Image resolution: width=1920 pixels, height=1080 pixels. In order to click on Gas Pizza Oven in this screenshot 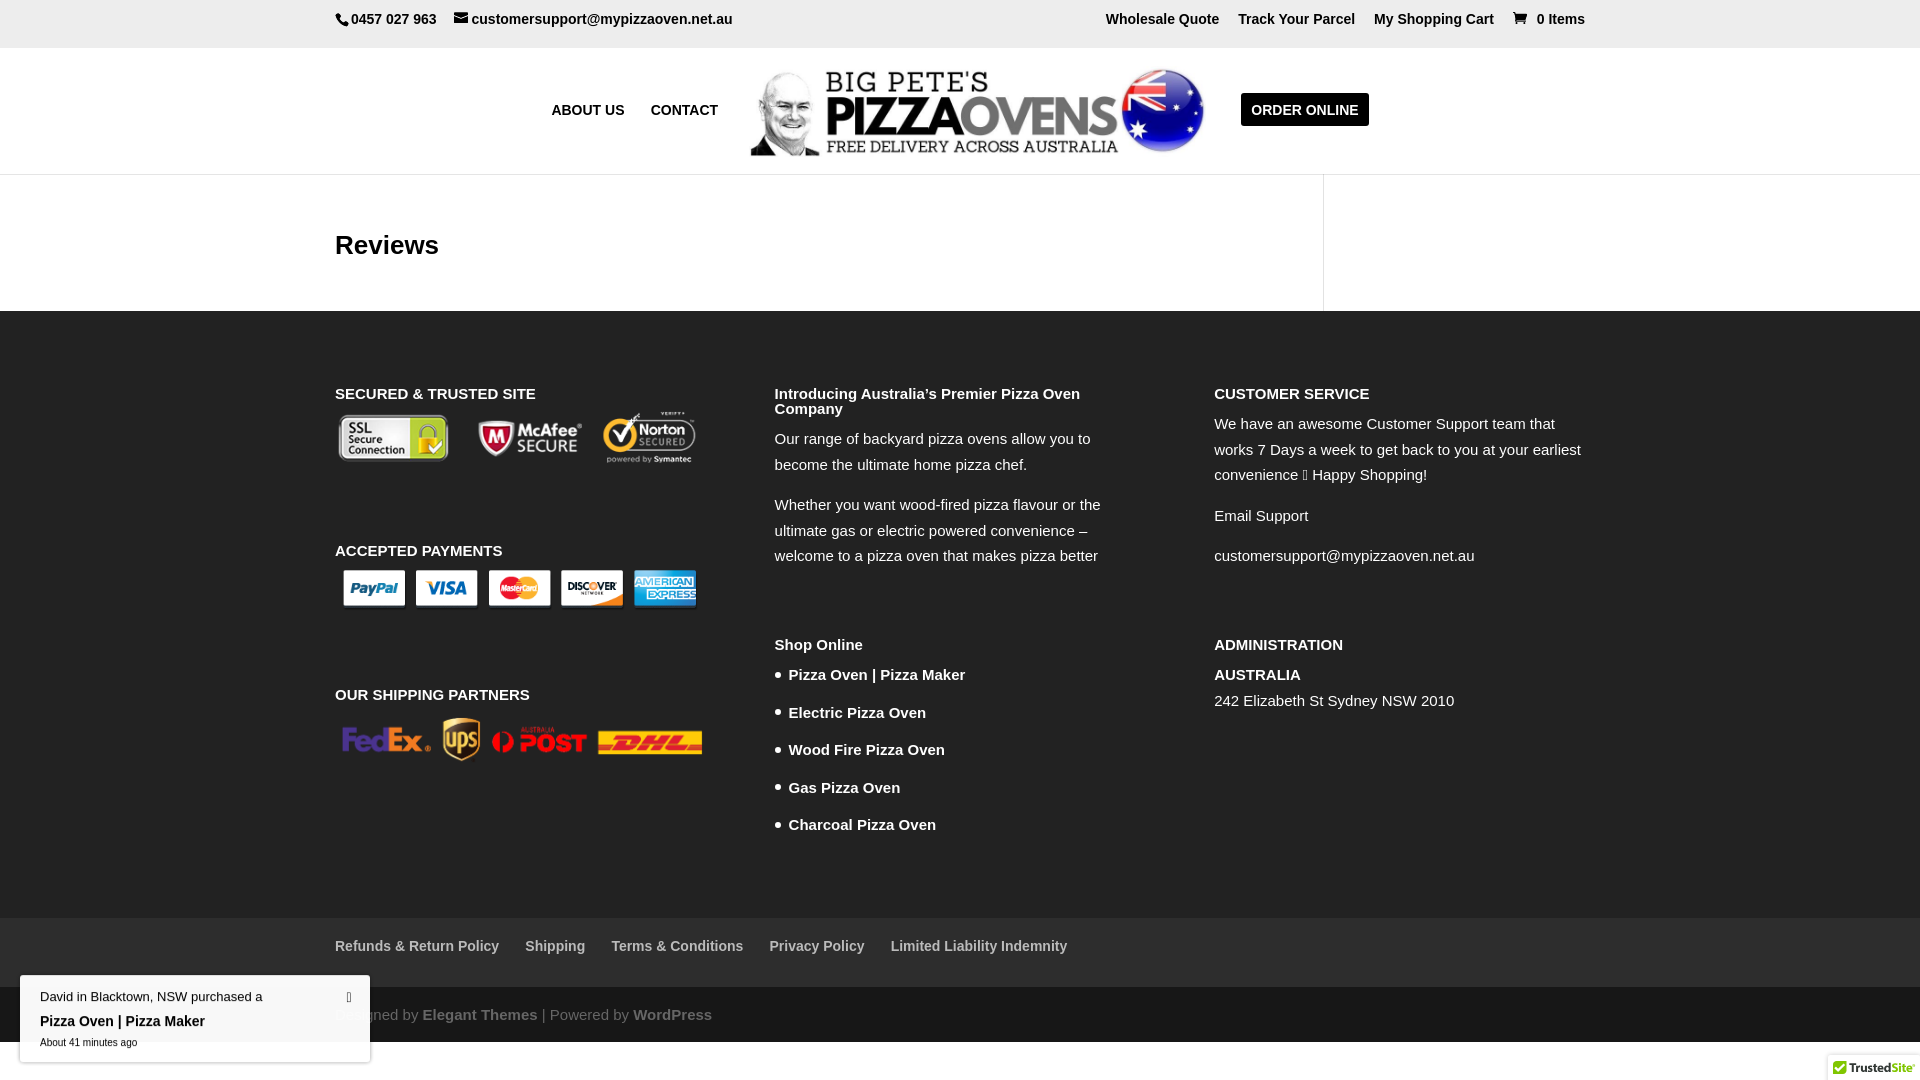, I will do `click(845, 788)`.